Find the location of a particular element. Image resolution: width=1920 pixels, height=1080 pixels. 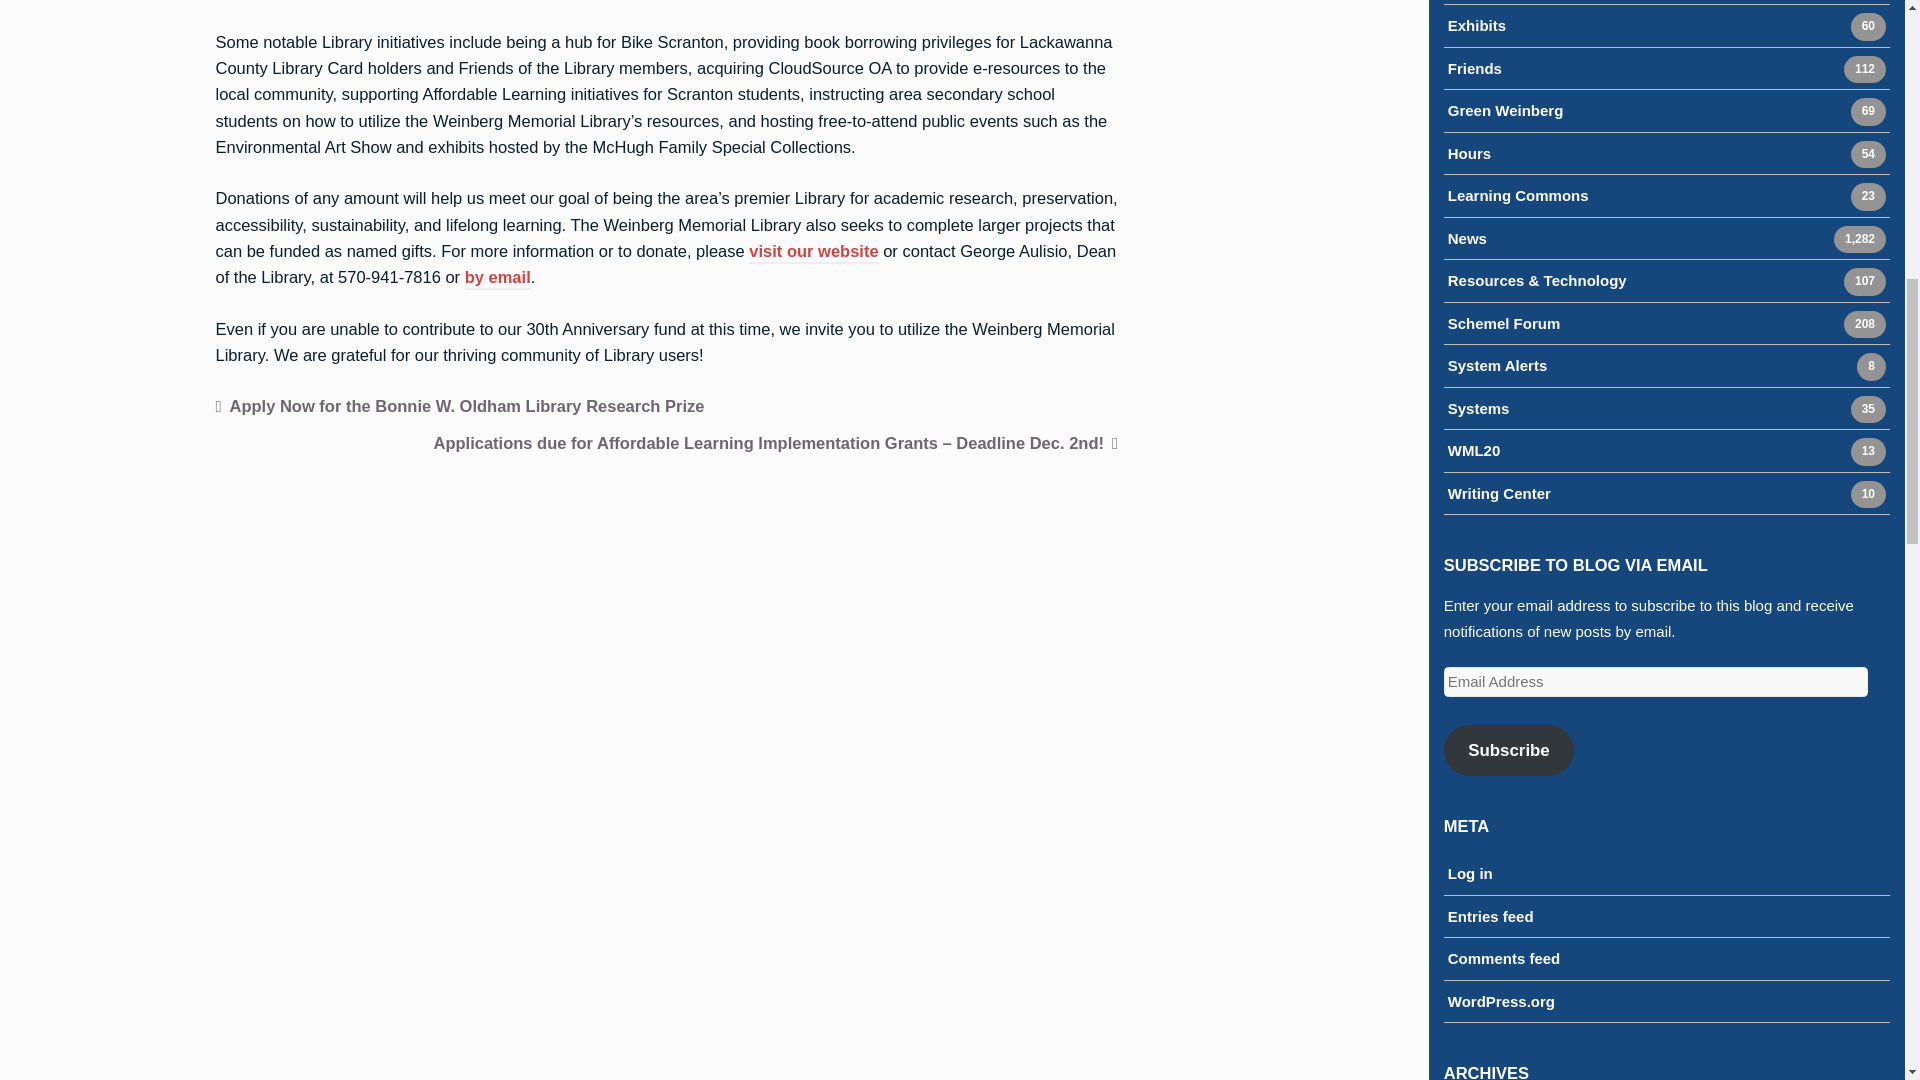

by email is located at coordinates (1504, 960).